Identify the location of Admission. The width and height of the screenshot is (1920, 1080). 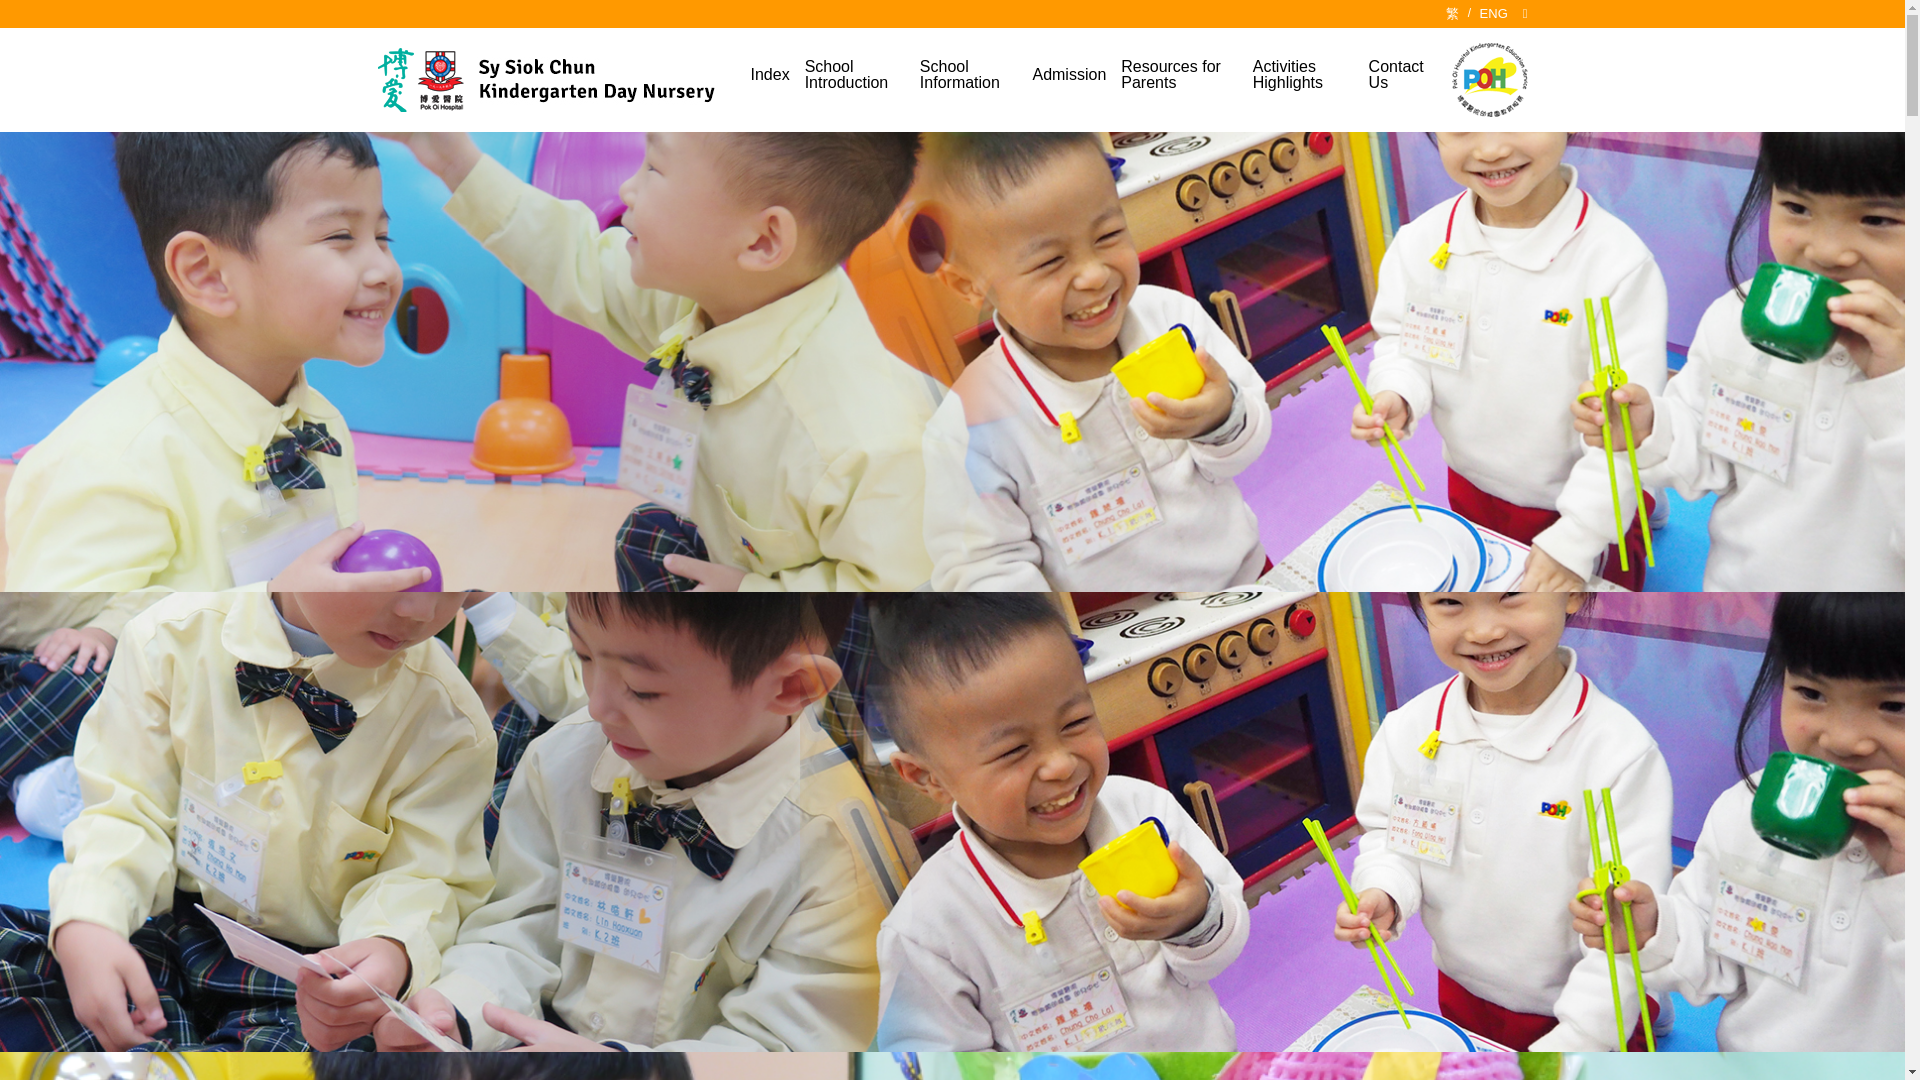
(1068, 79).